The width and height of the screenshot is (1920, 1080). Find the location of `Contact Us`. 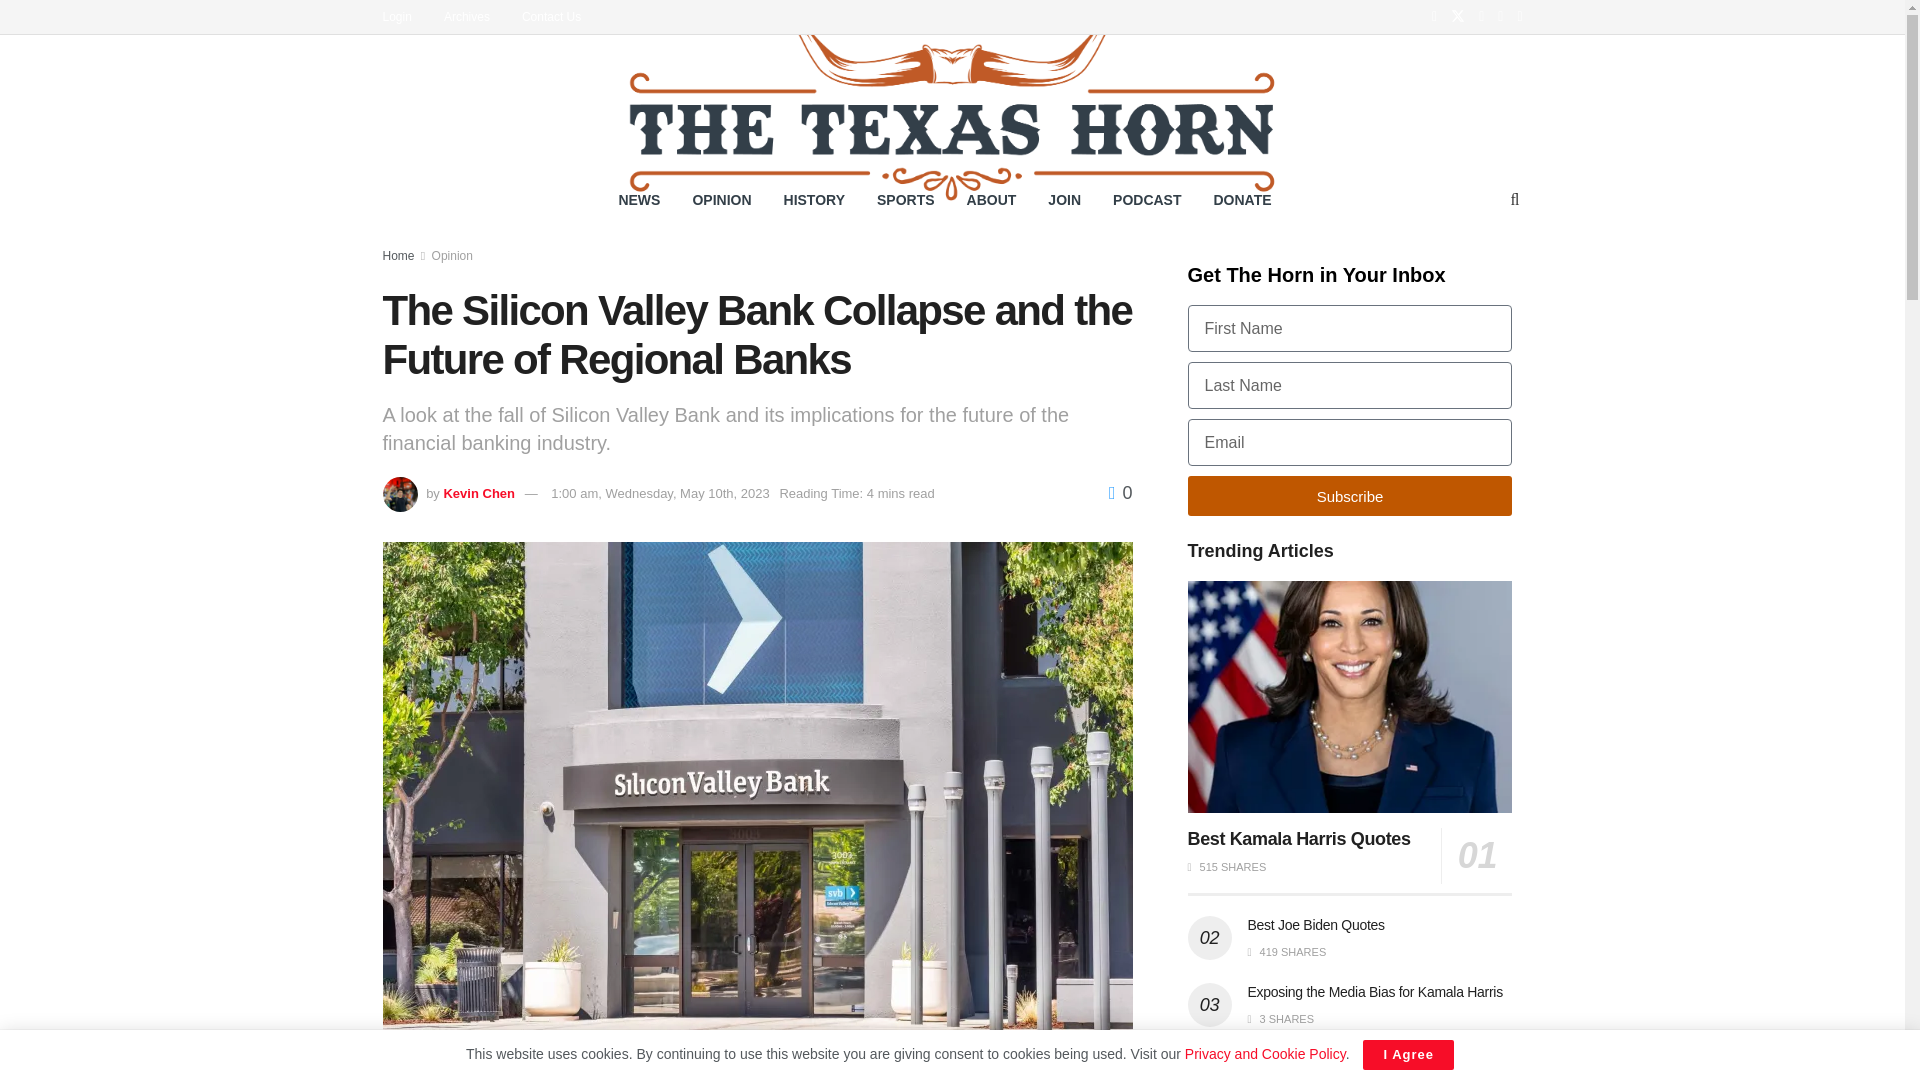

Contact Us is located at coordinates (561, 16).